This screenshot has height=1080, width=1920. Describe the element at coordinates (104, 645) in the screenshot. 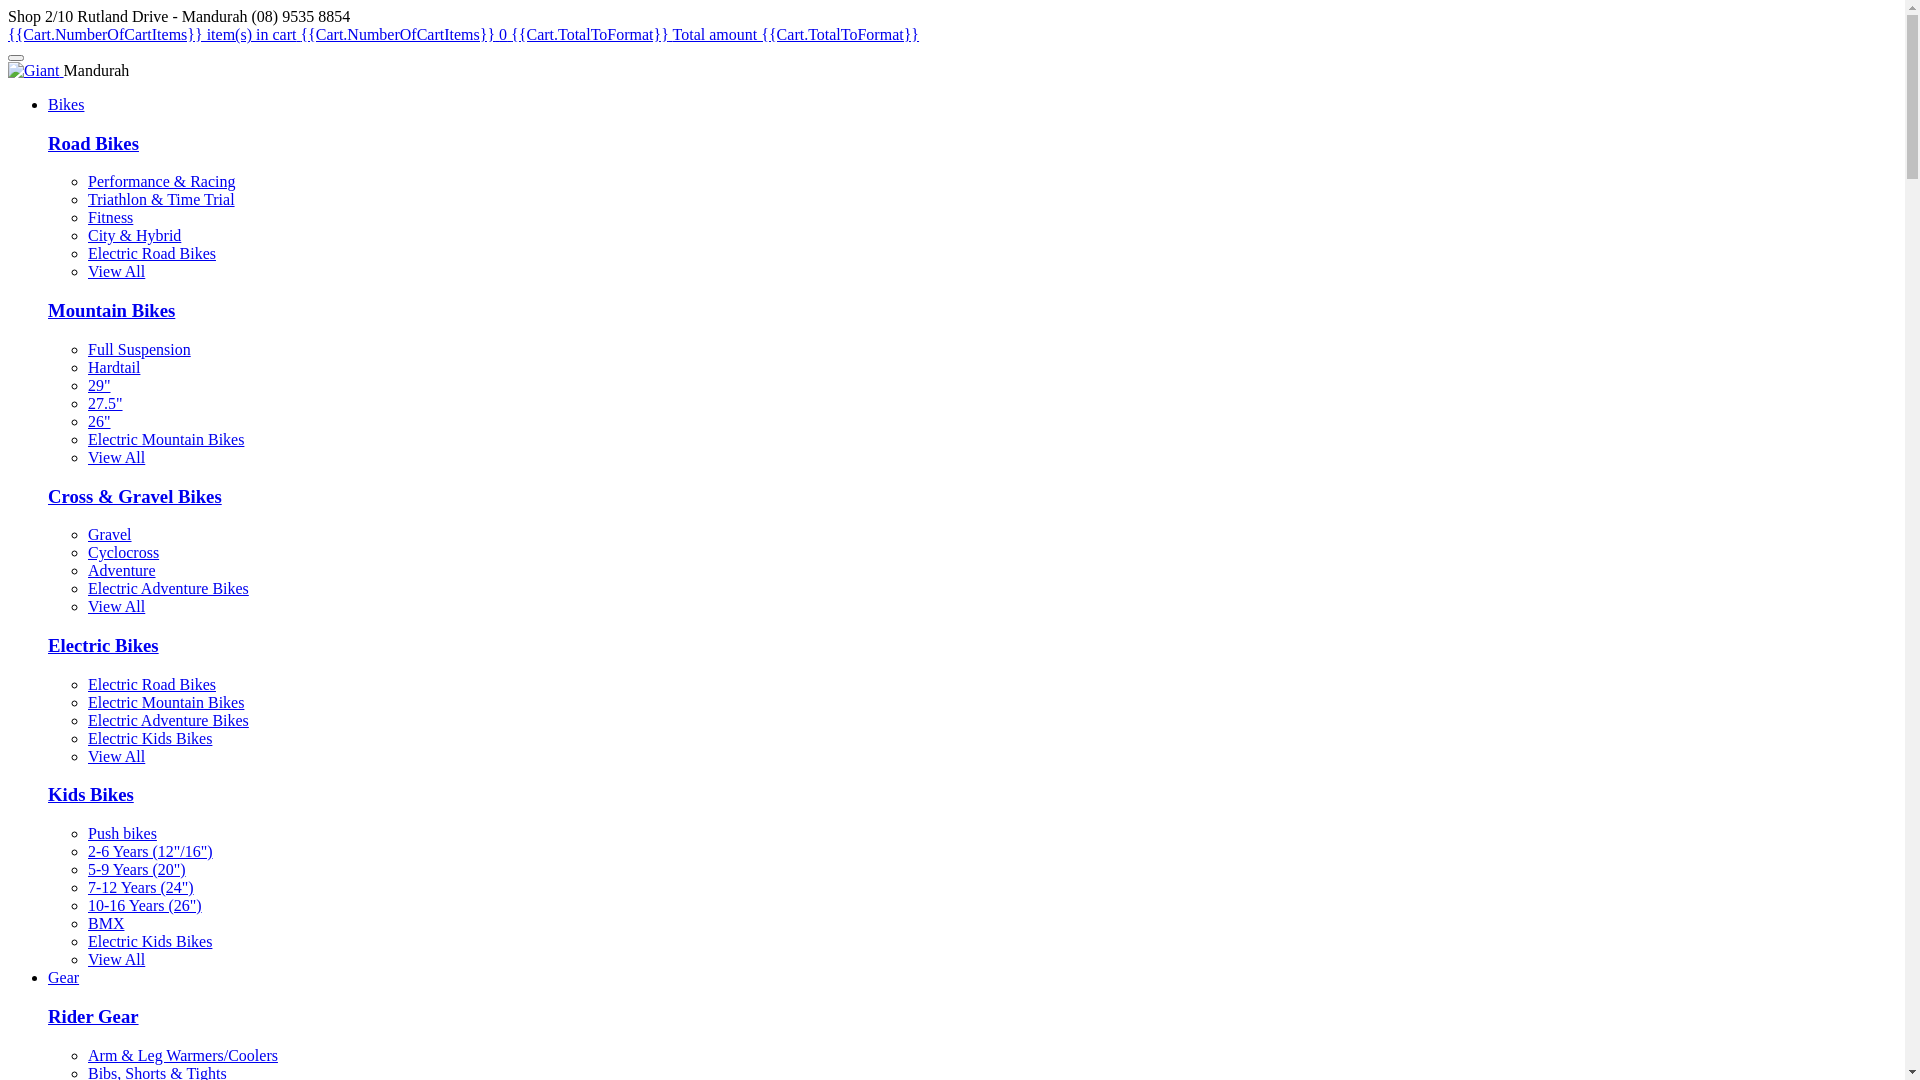

I see `Electric Bikes` at that location.